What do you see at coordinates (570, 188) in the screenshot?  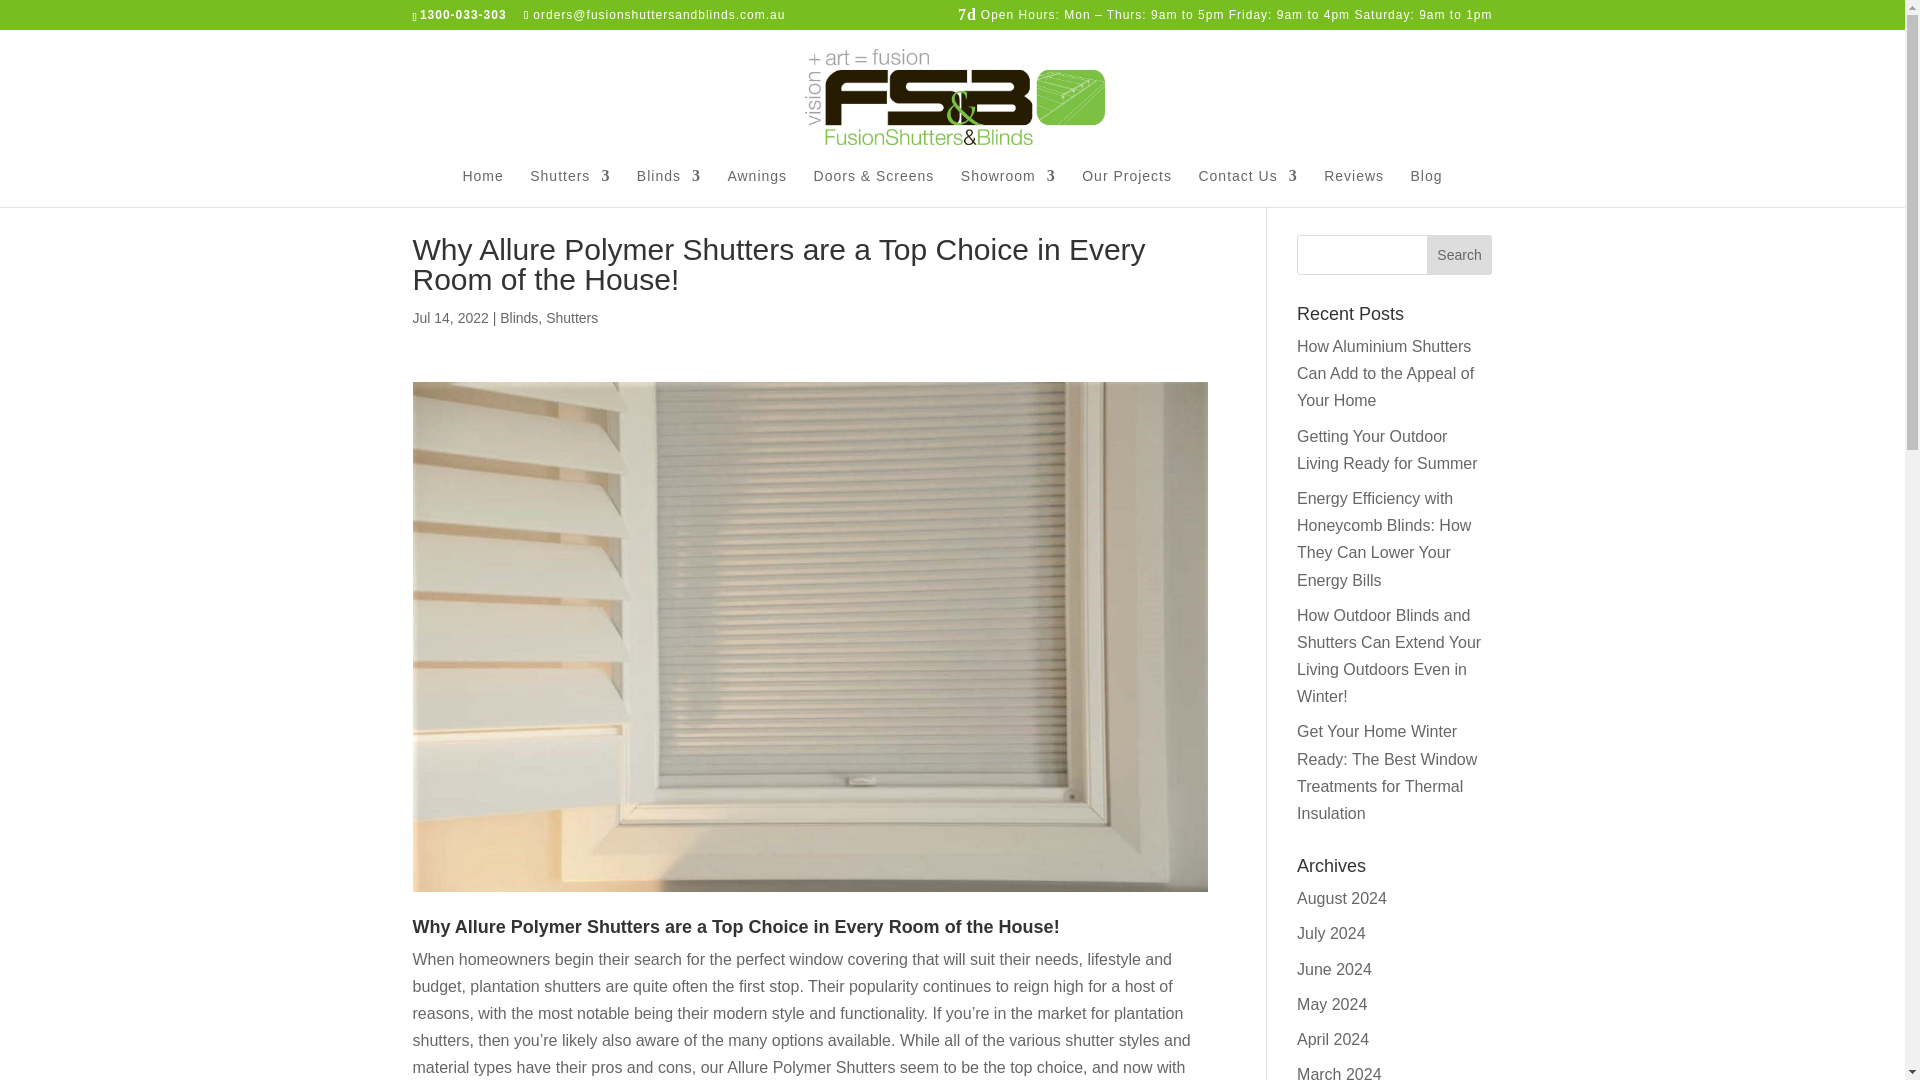 I see `Shutters` at bounding box center [570, 188].